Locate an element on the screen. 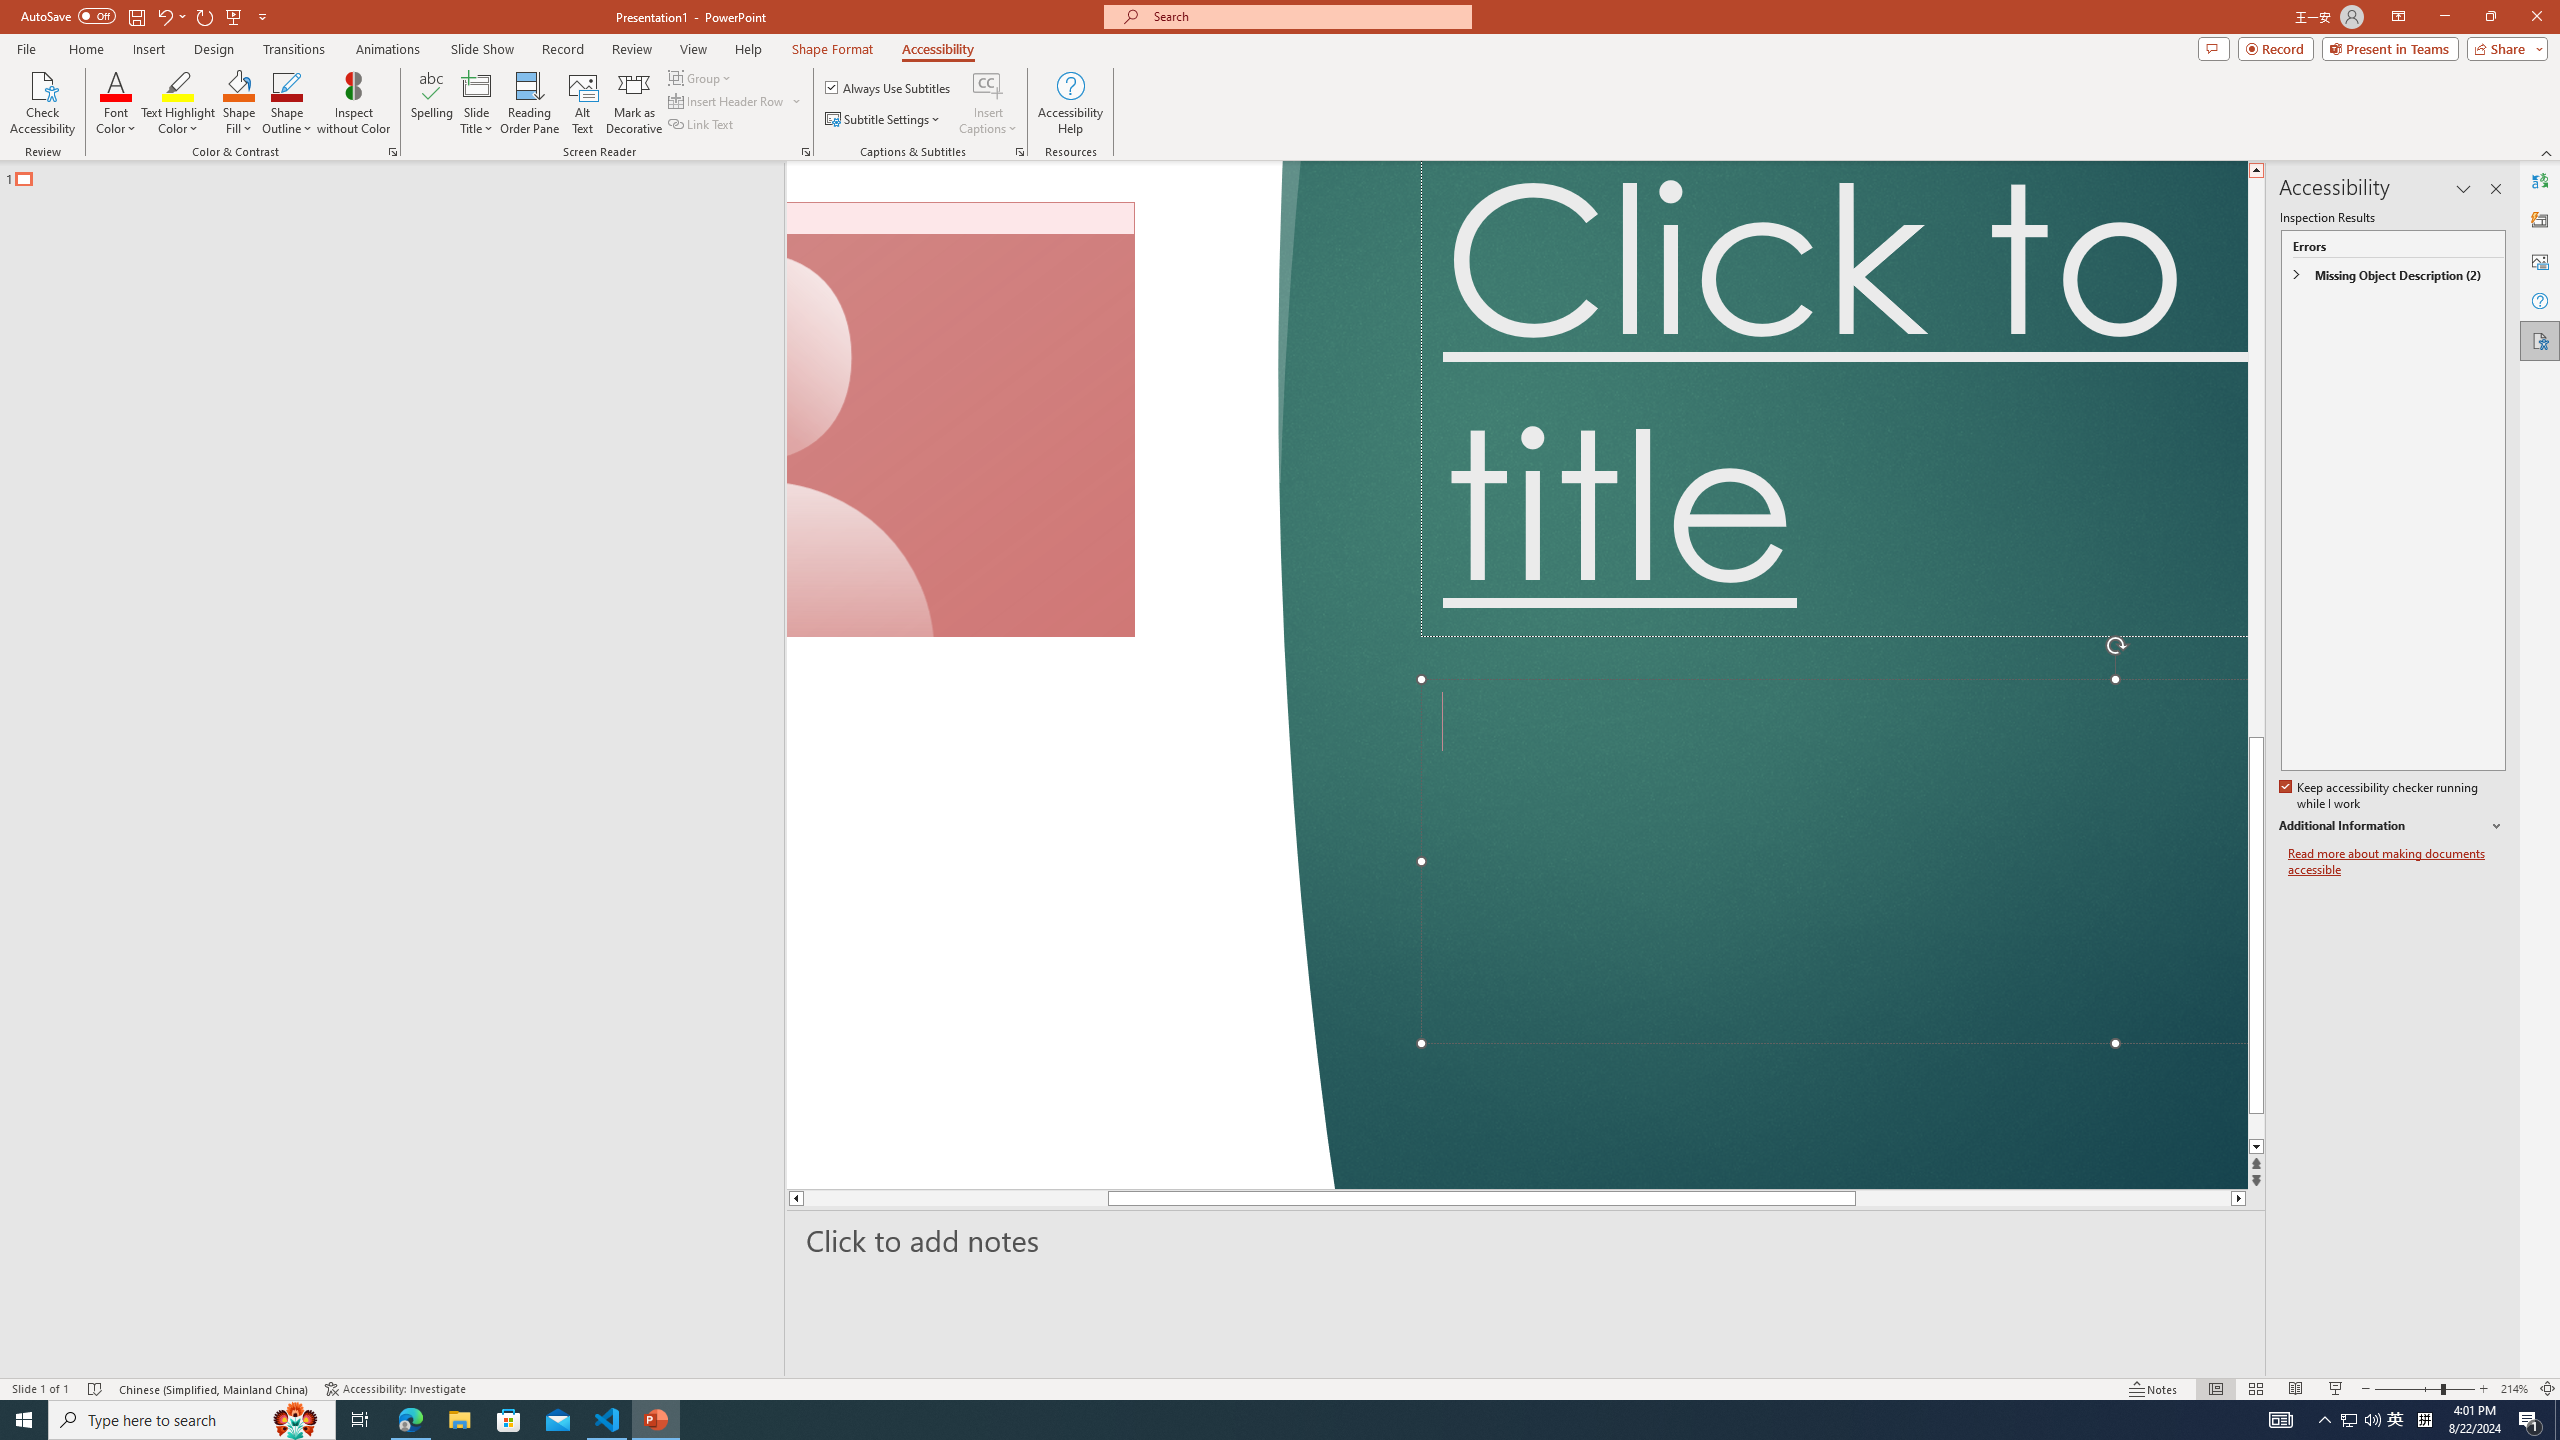  Decorative Locked is located at coordinates (1059, 675).